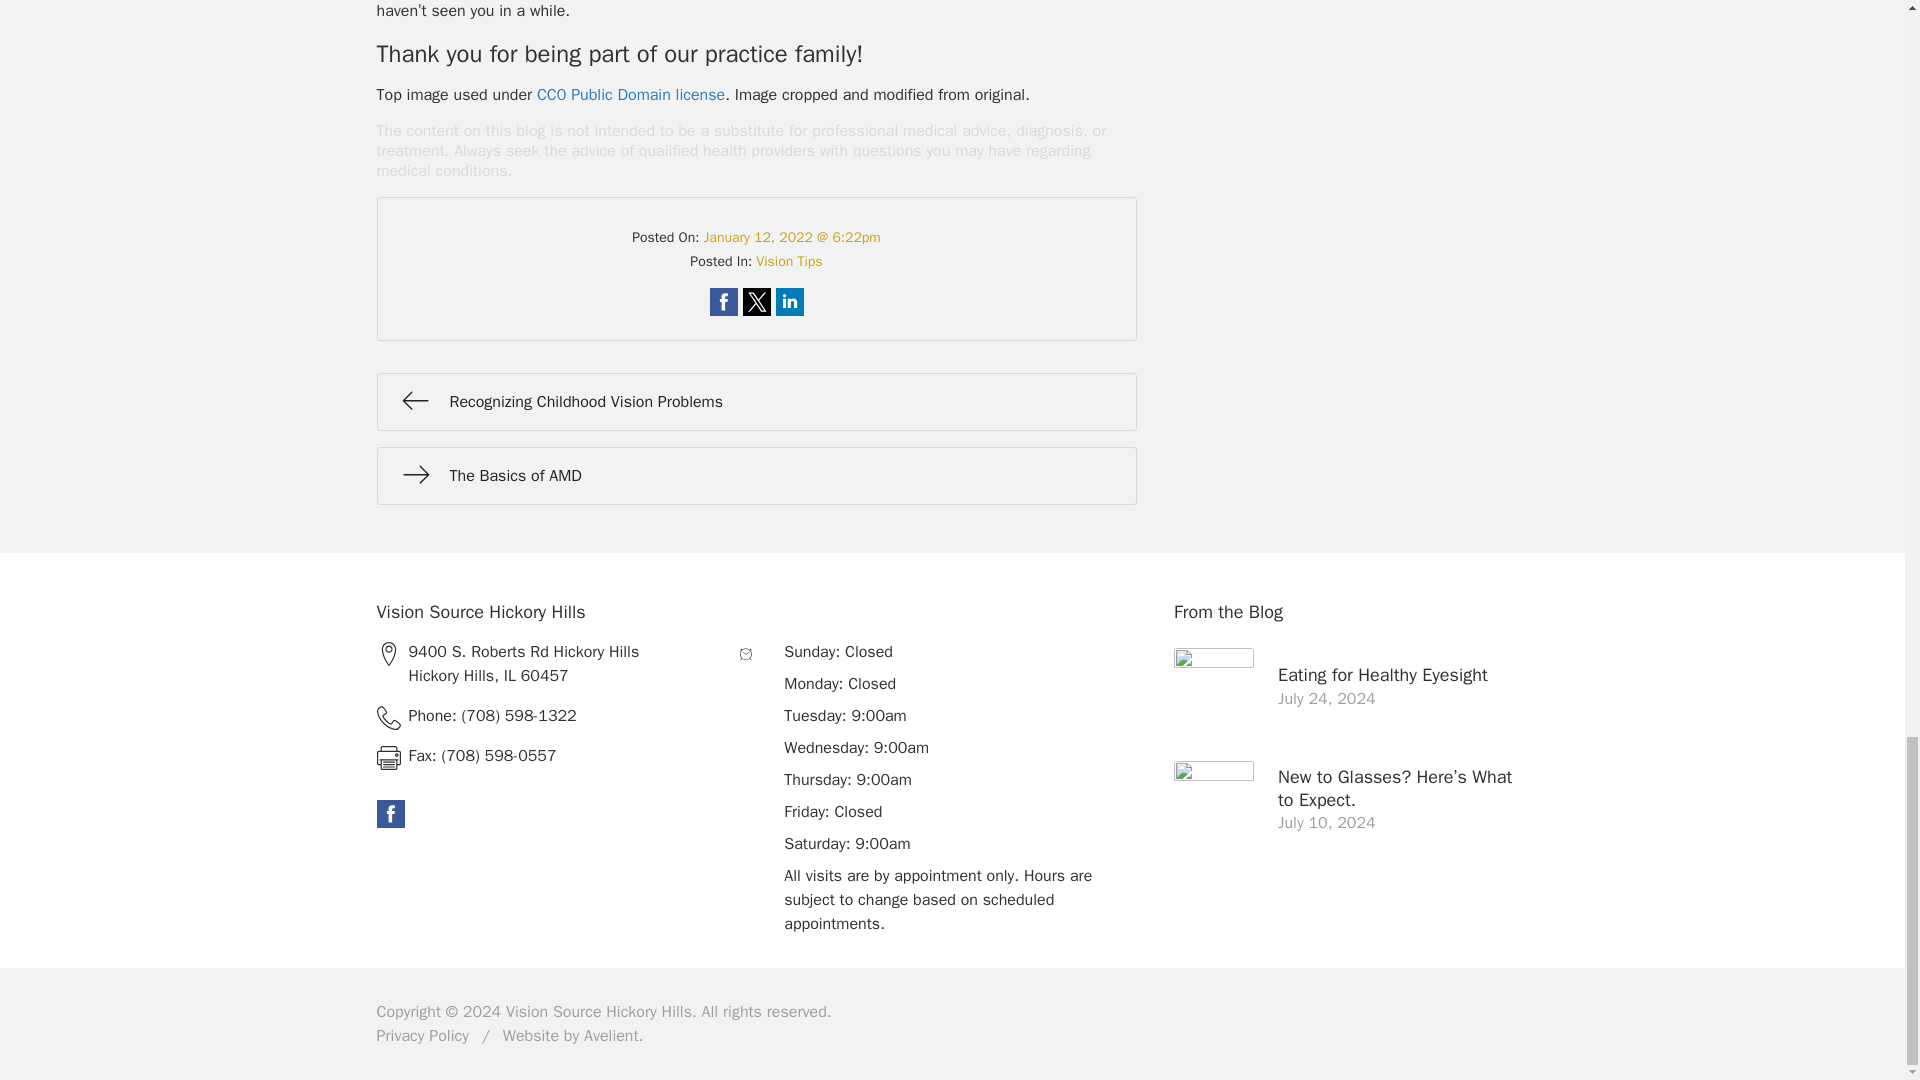  Describe the element at coordinates (611, 1036) in the screenshot. I see `Powered by Avelient` at that location.